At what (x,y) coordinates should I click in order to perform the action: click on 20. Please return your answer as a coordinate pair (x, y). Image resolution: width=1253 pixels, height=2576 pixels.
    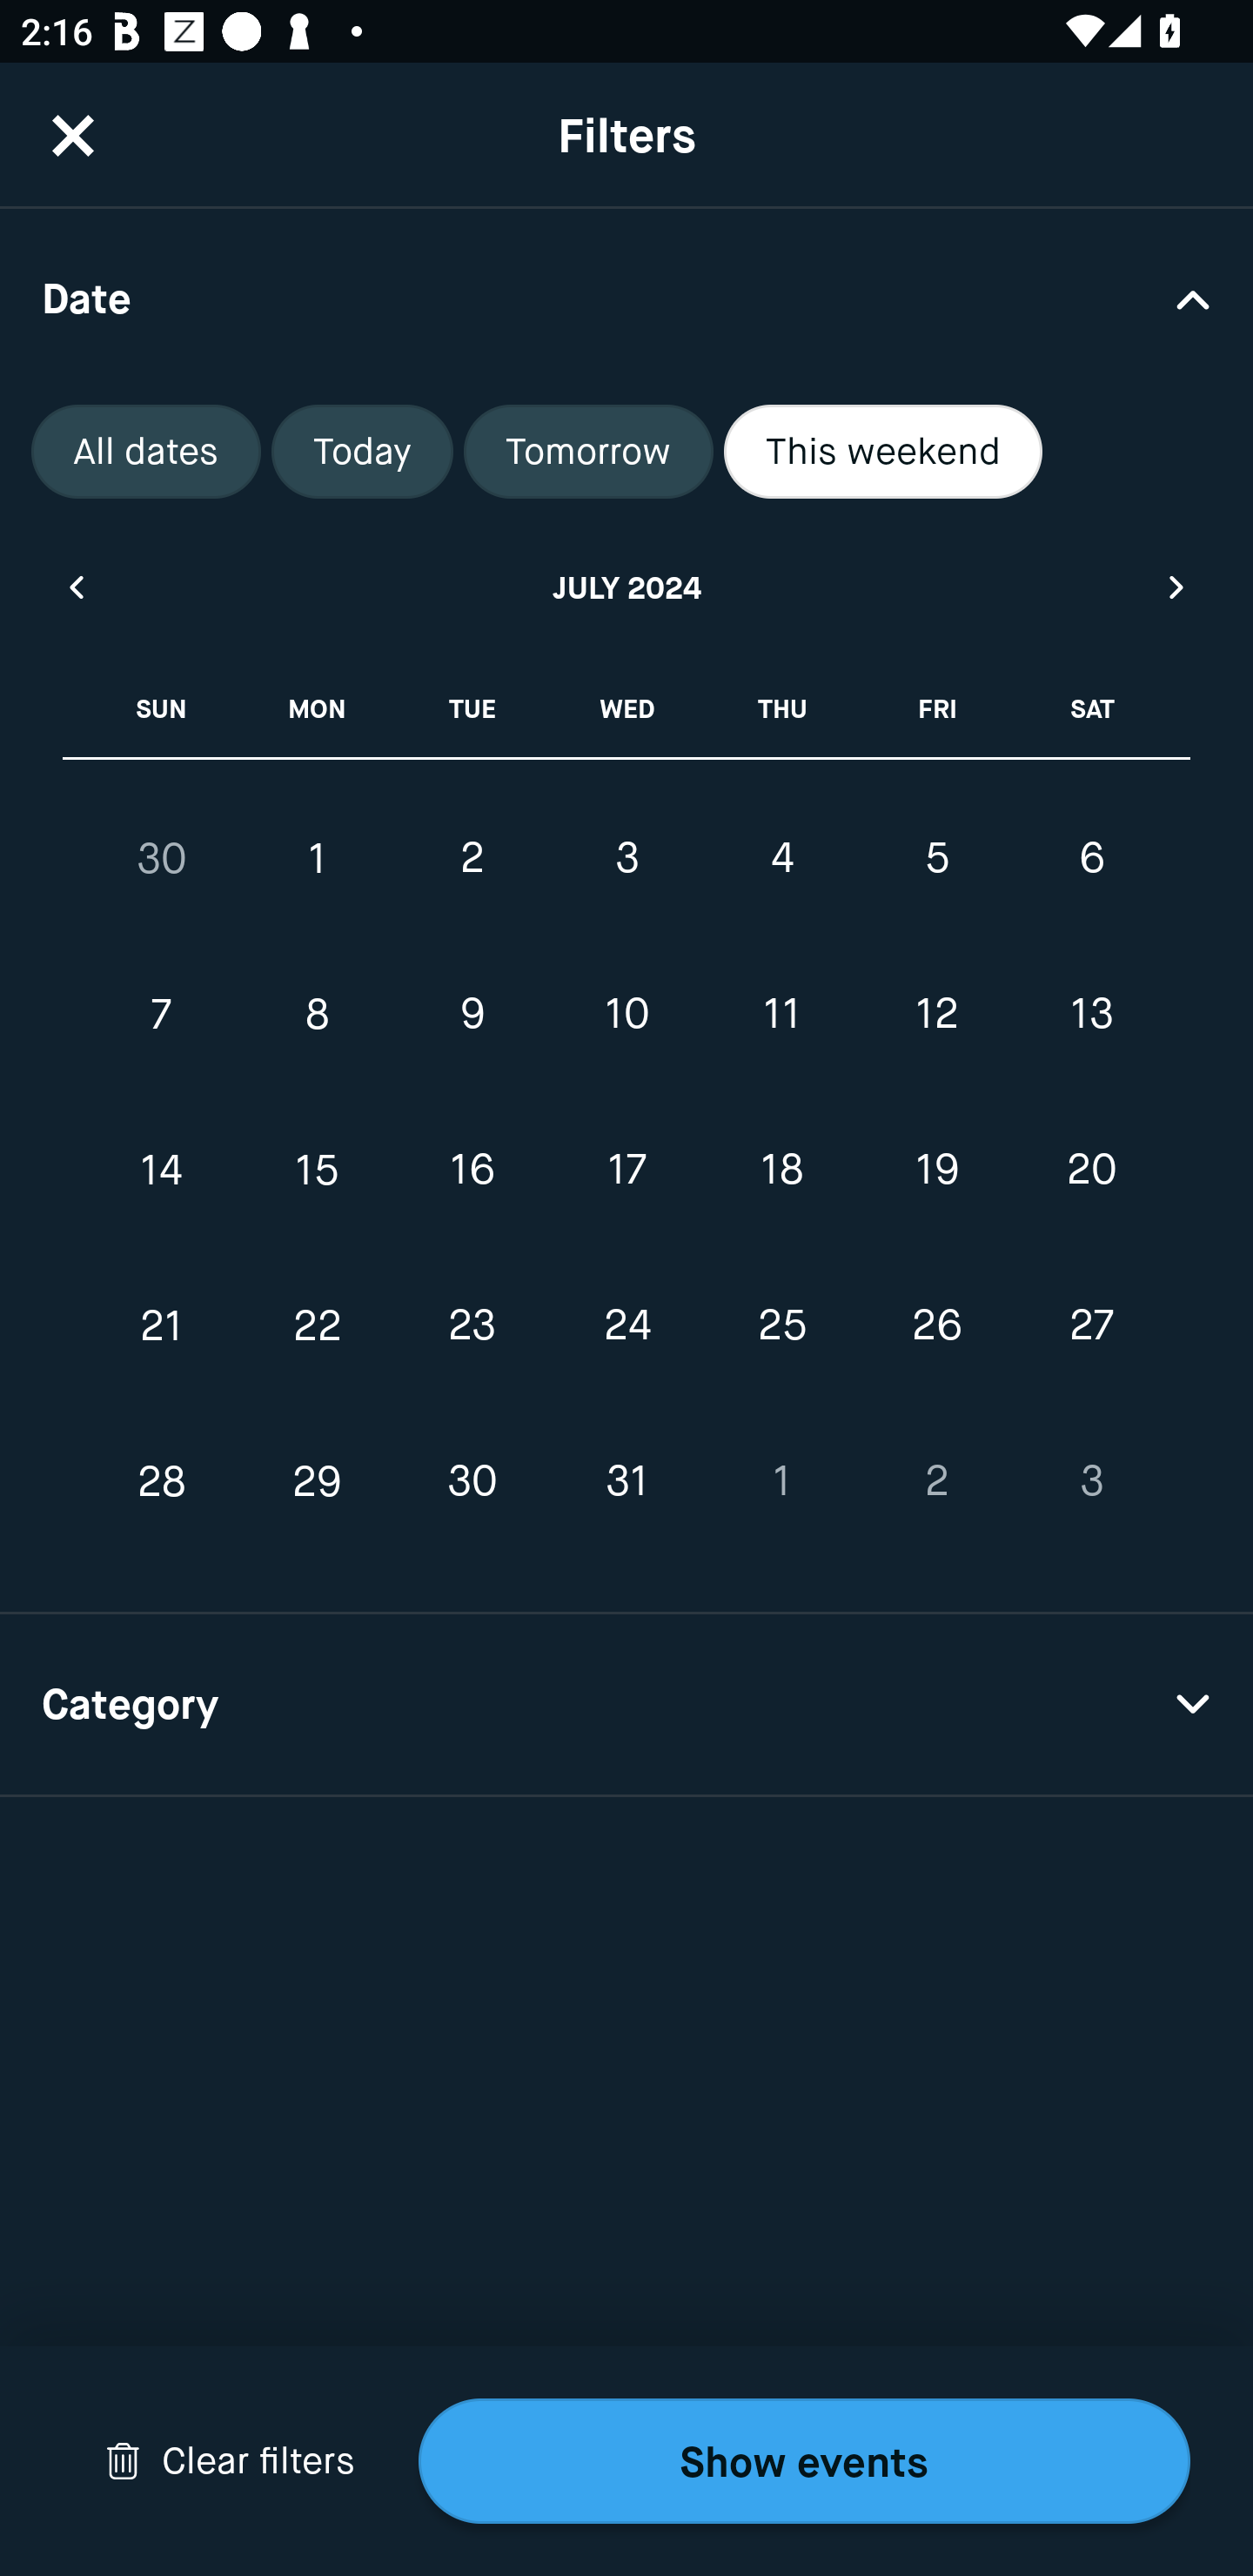
    Looking at the image, I should click on (1091, 1170).